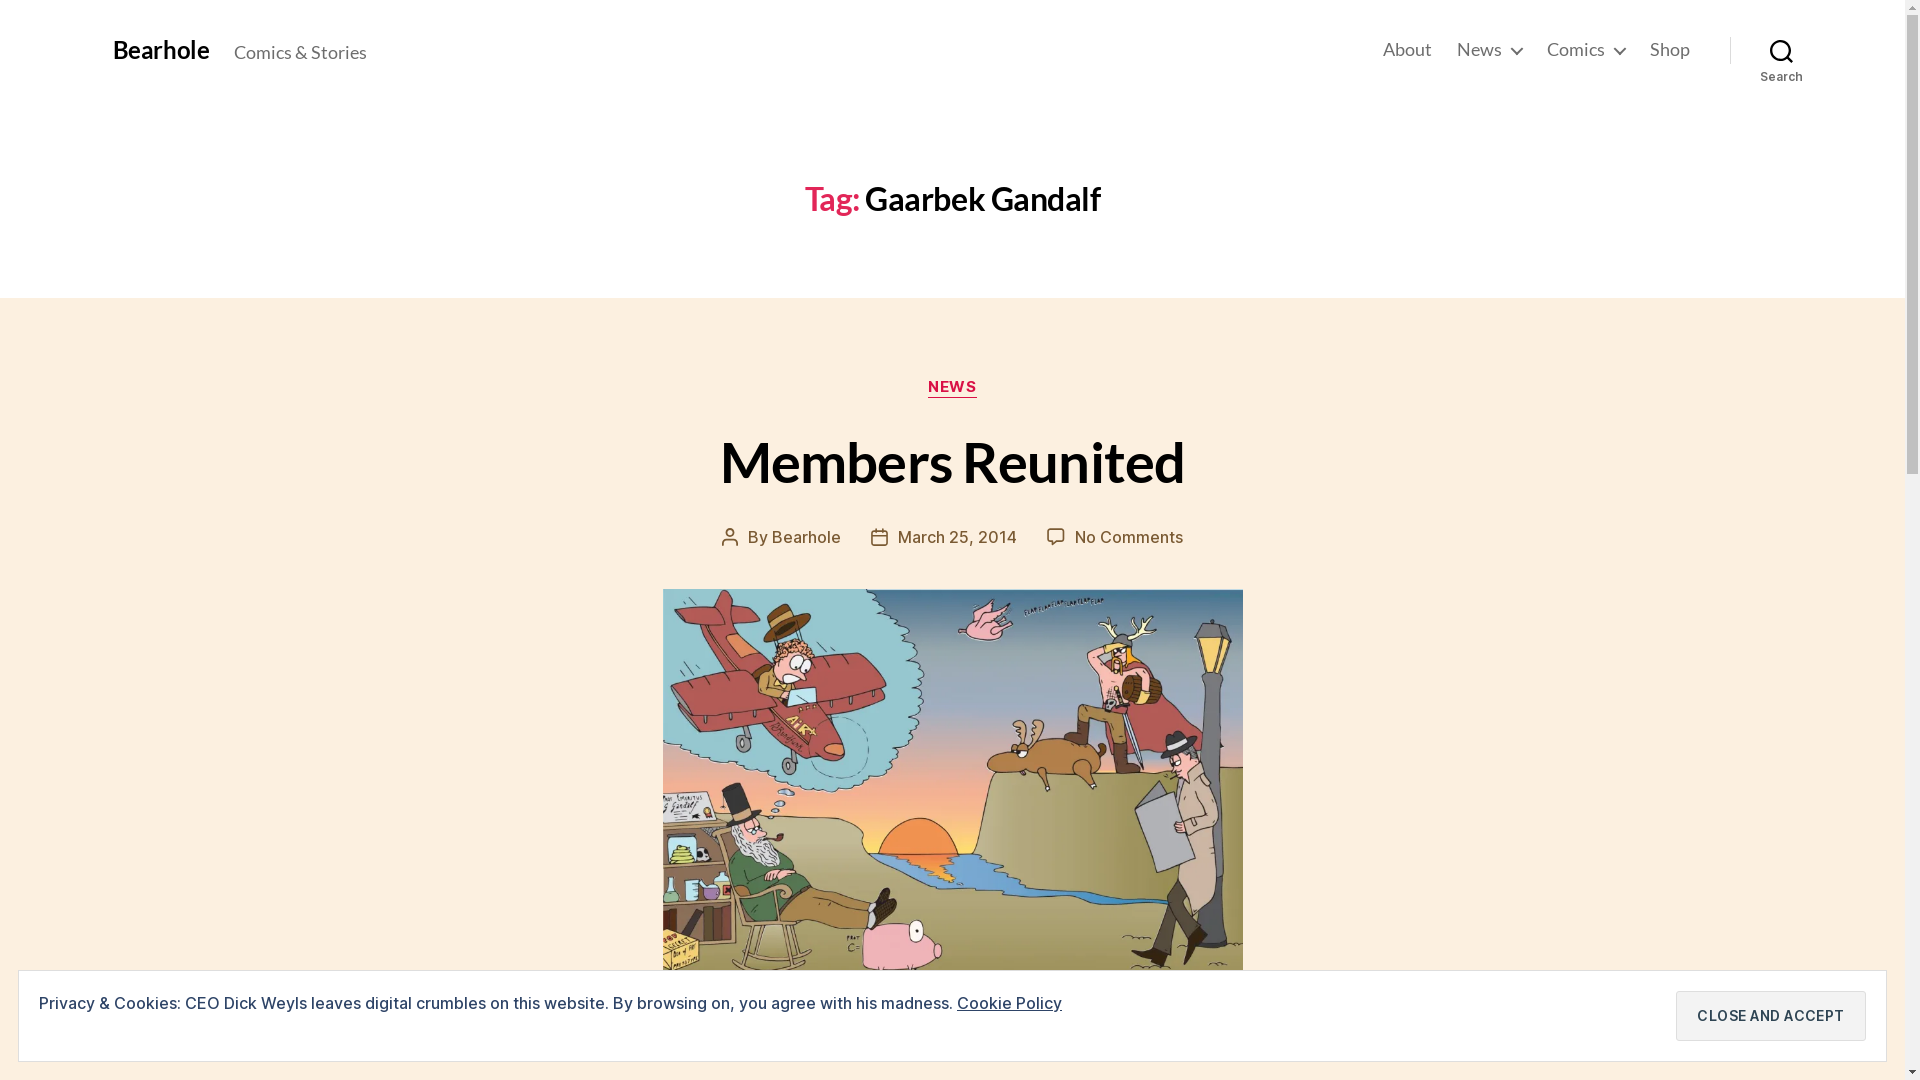 The height and width of the screenshot is (1080, 1920). Describe the element at coordinates (1782, 50) in the screenshot. I see `Search` at that location.